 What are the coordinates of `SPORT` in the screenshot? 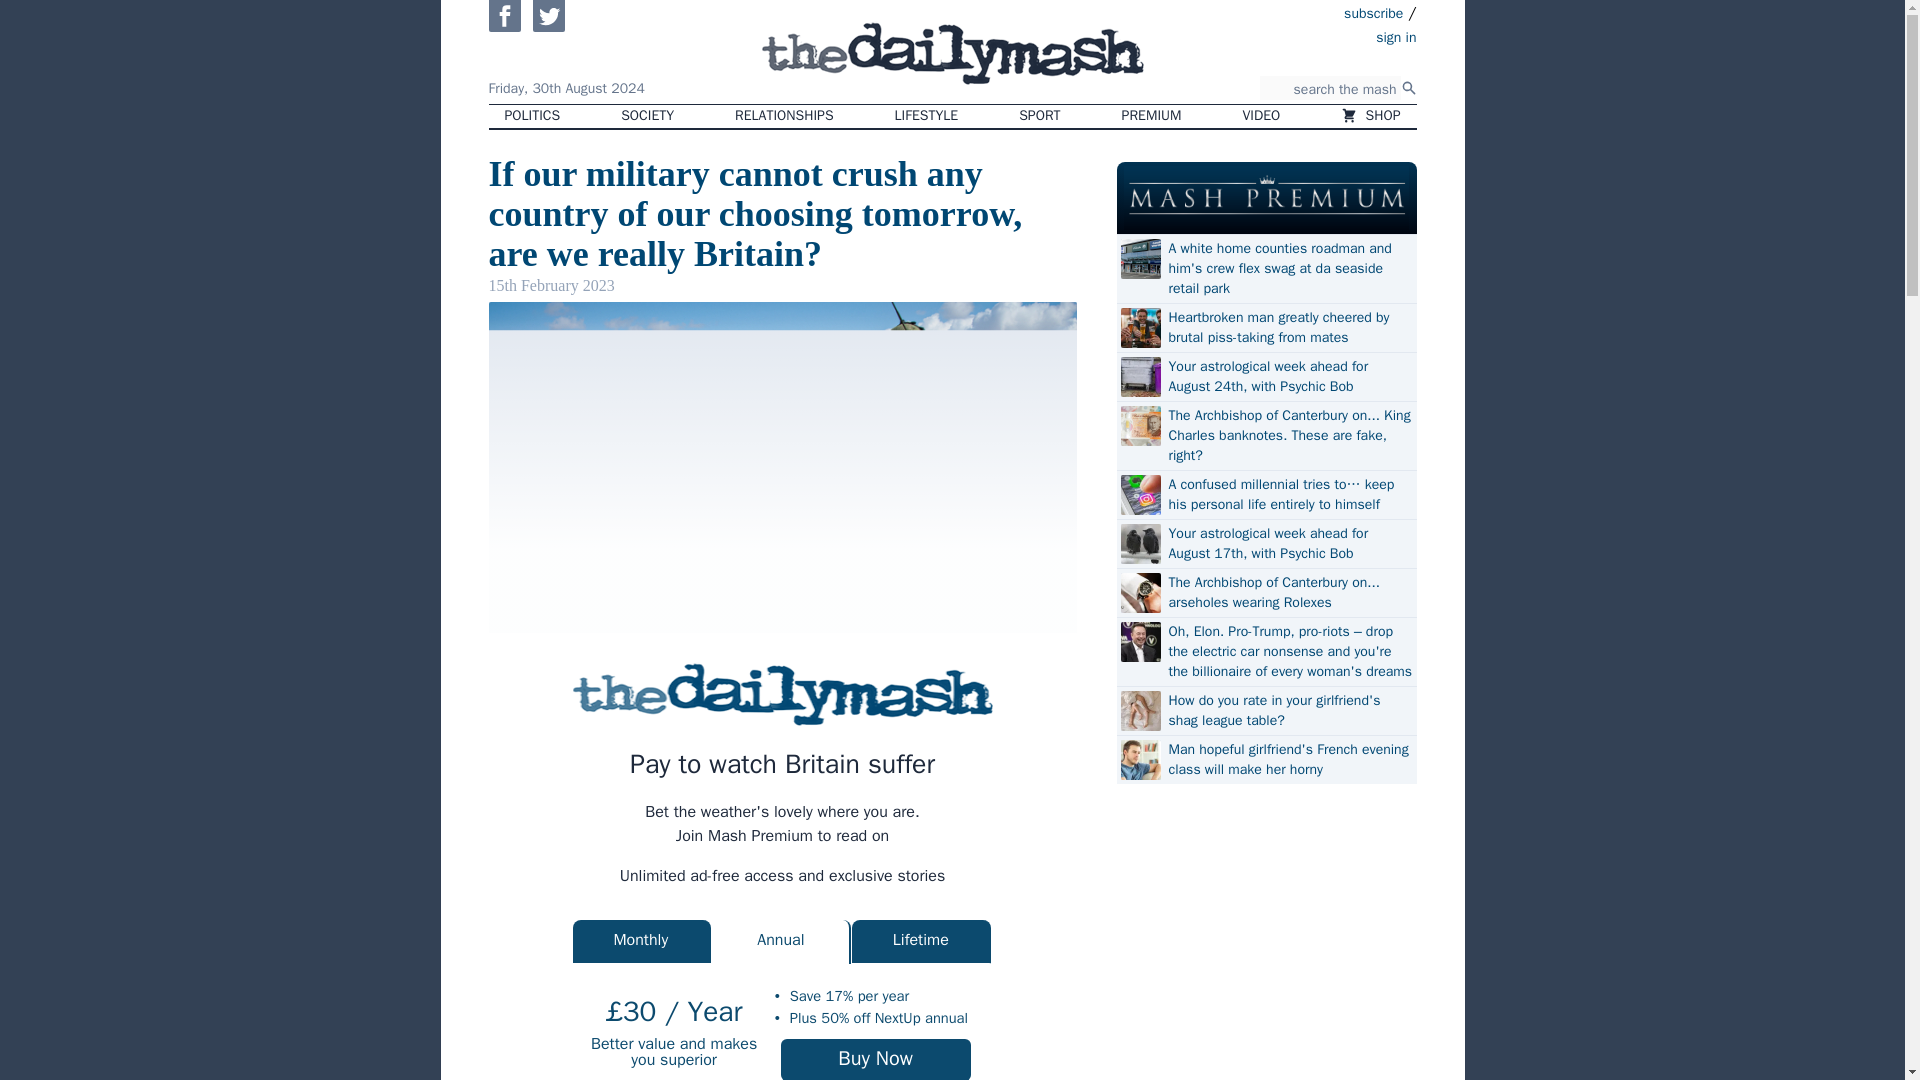 It's located at (1038, 116).